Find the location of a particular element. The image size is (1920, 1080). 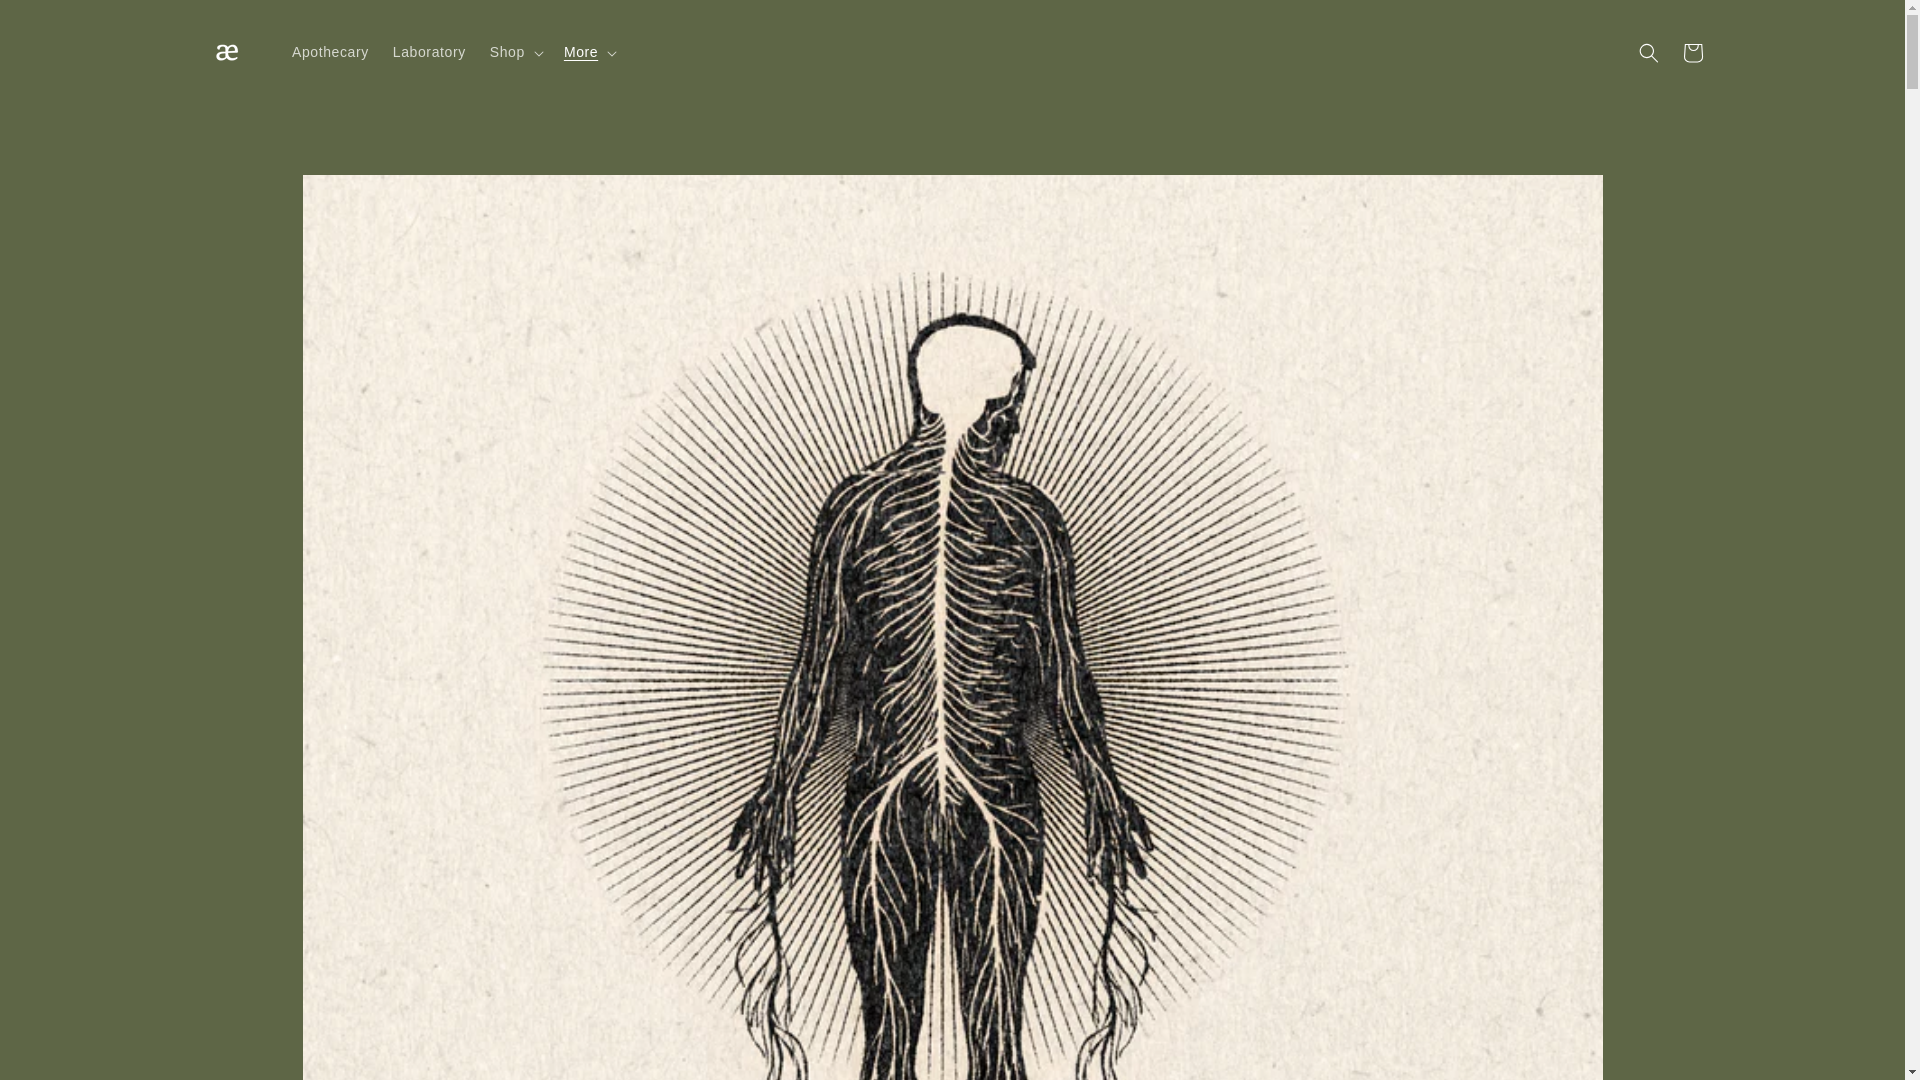

Apothecary is located at coordinates (330, 52).